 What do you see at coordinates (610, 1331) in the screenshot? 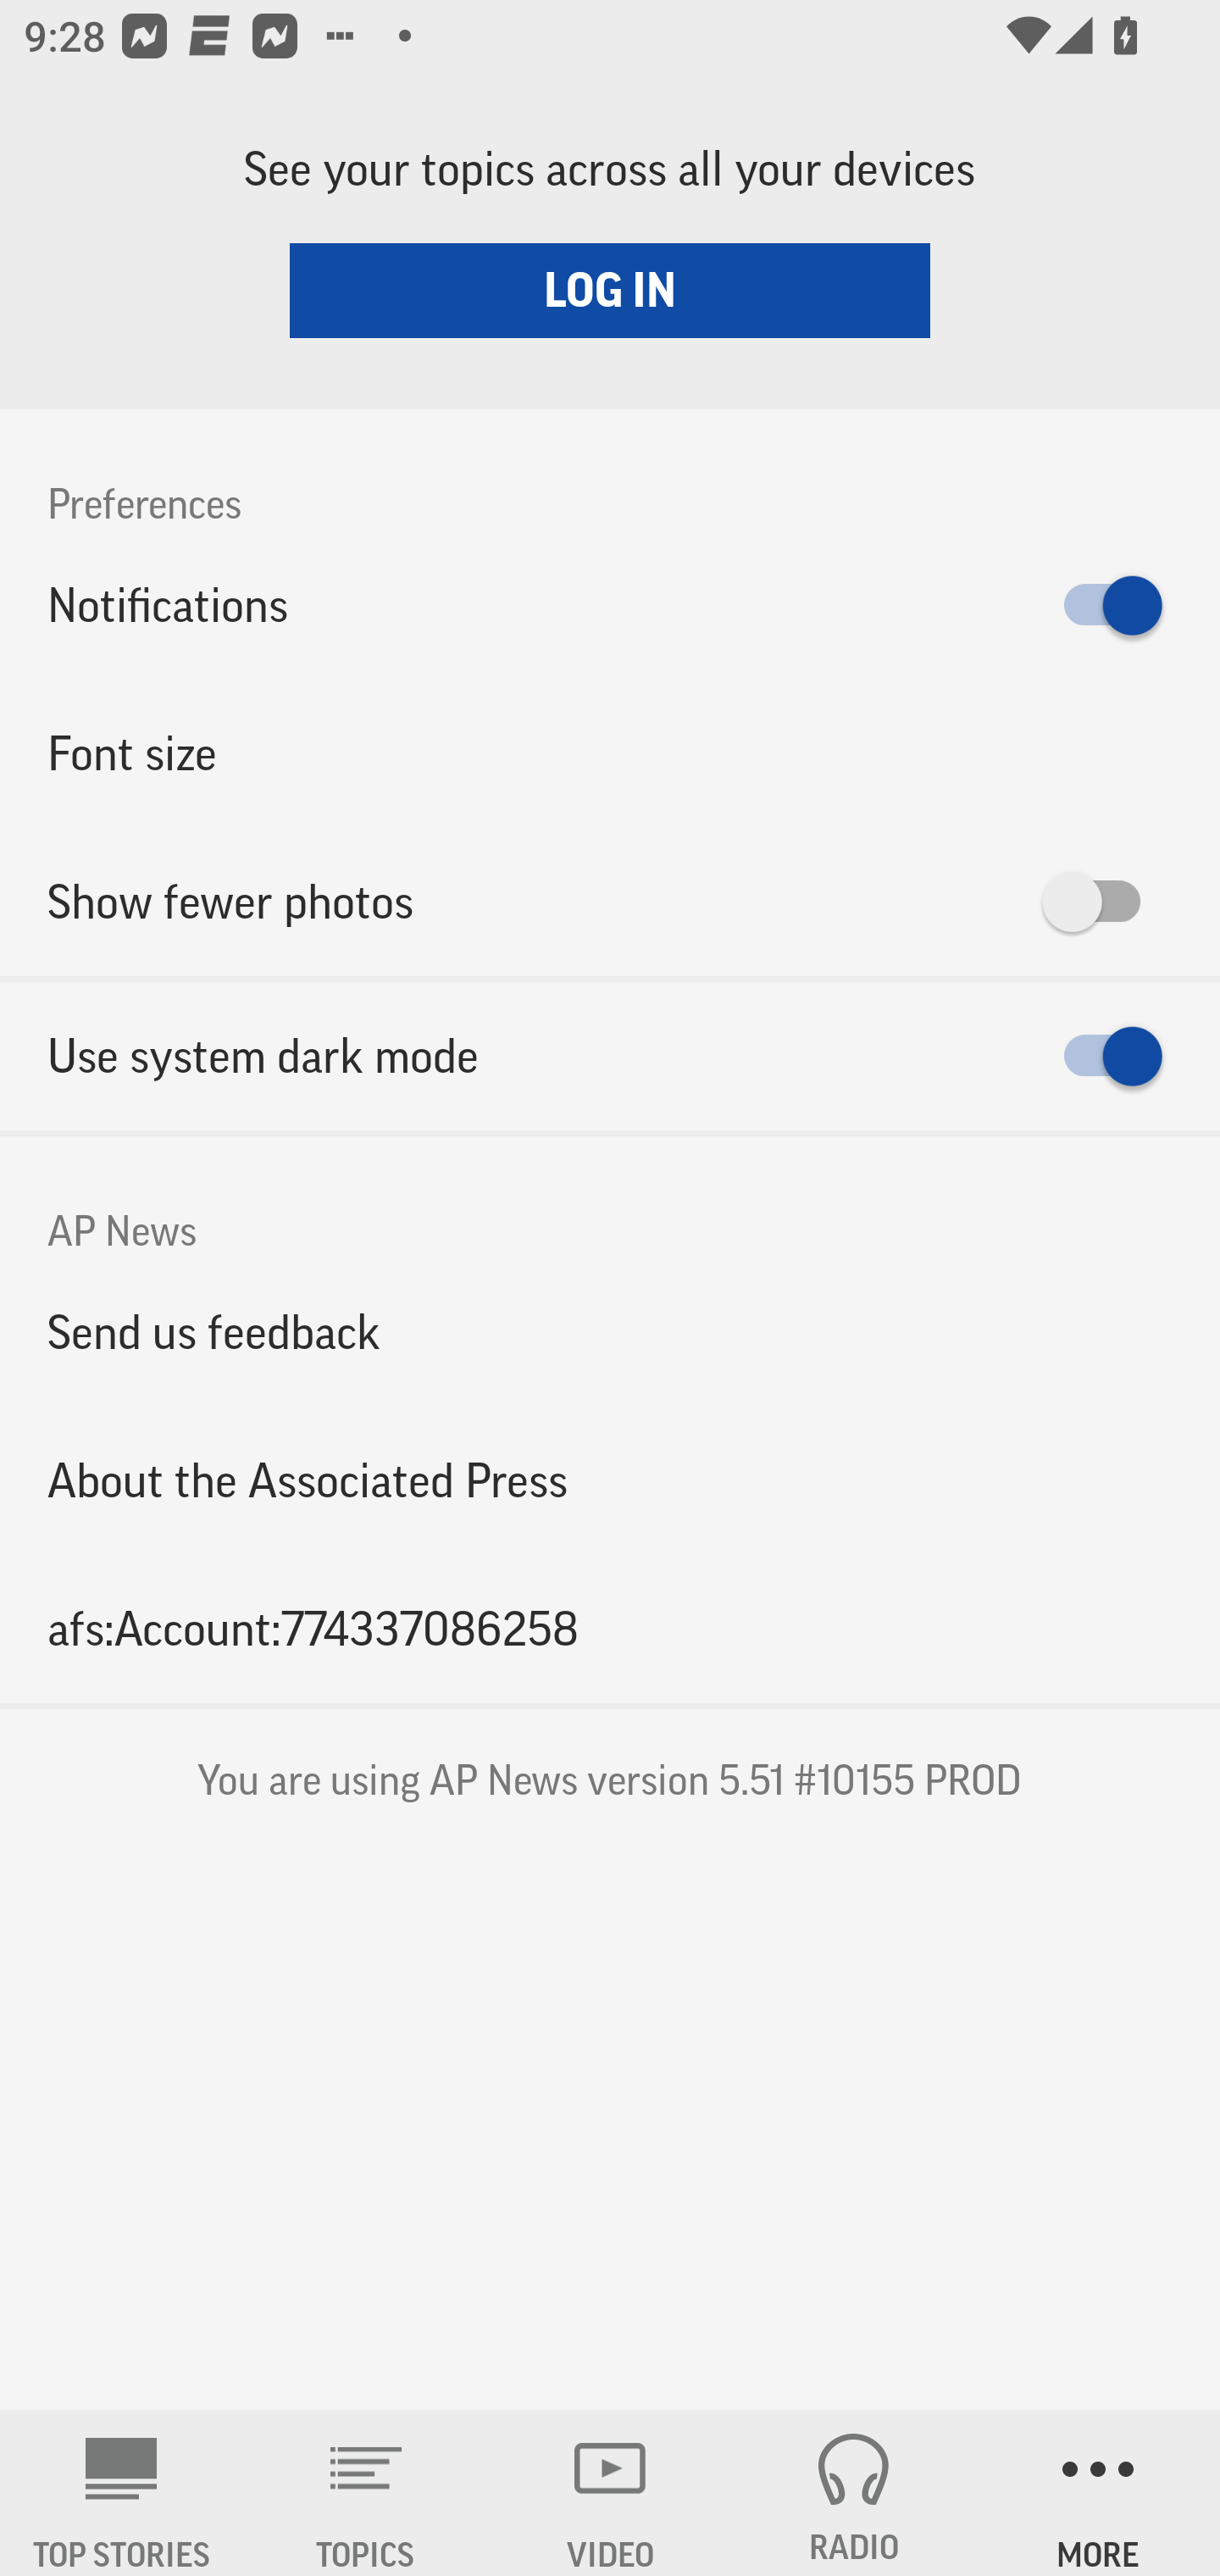
I see `Send us feedback` at bounding box center [610, 1331].